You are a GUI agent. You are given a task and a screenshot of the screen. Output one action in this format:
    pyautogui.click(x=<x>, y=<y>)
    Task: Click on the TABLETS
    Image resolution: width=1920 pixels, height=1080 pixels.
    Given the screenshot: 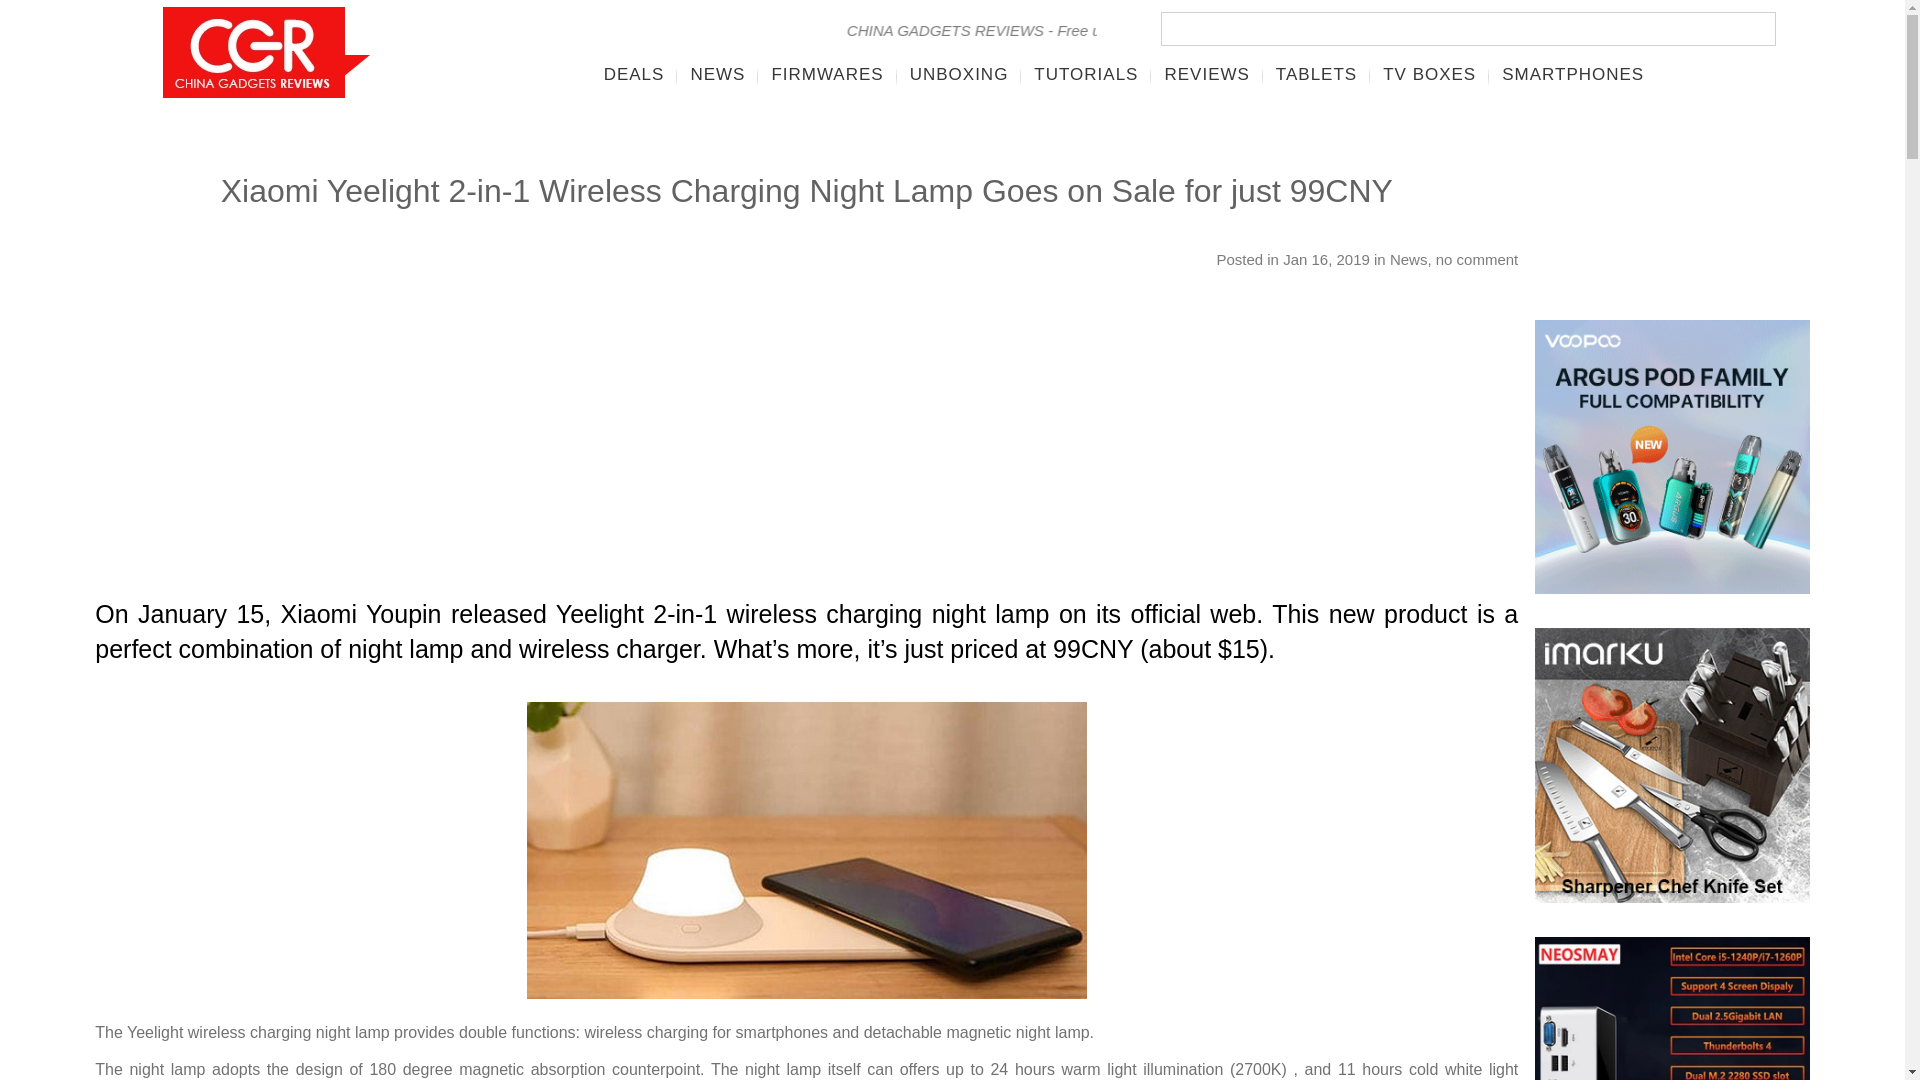 What is the action you would take?
    pyautogui.click(x=1316, y=74)
    